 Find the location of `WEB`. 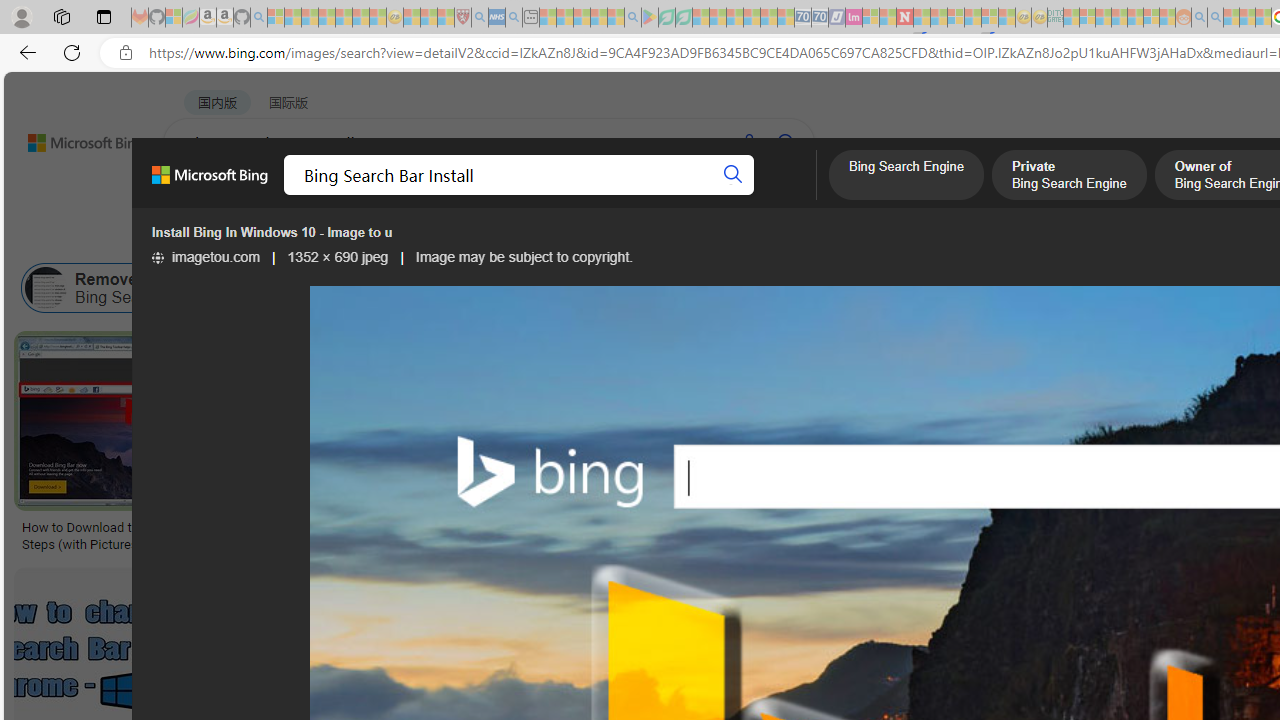

WEB is located at coordinates (201, 195).